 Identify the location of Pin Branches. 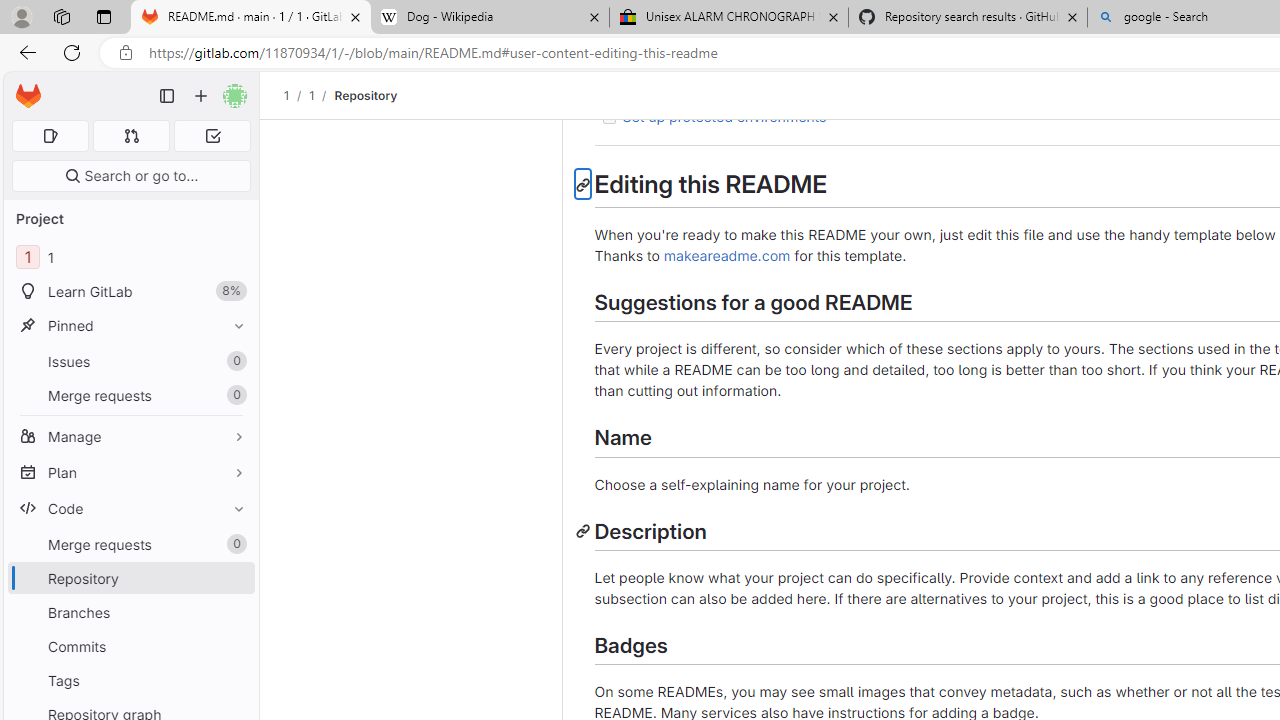
(234, 612).